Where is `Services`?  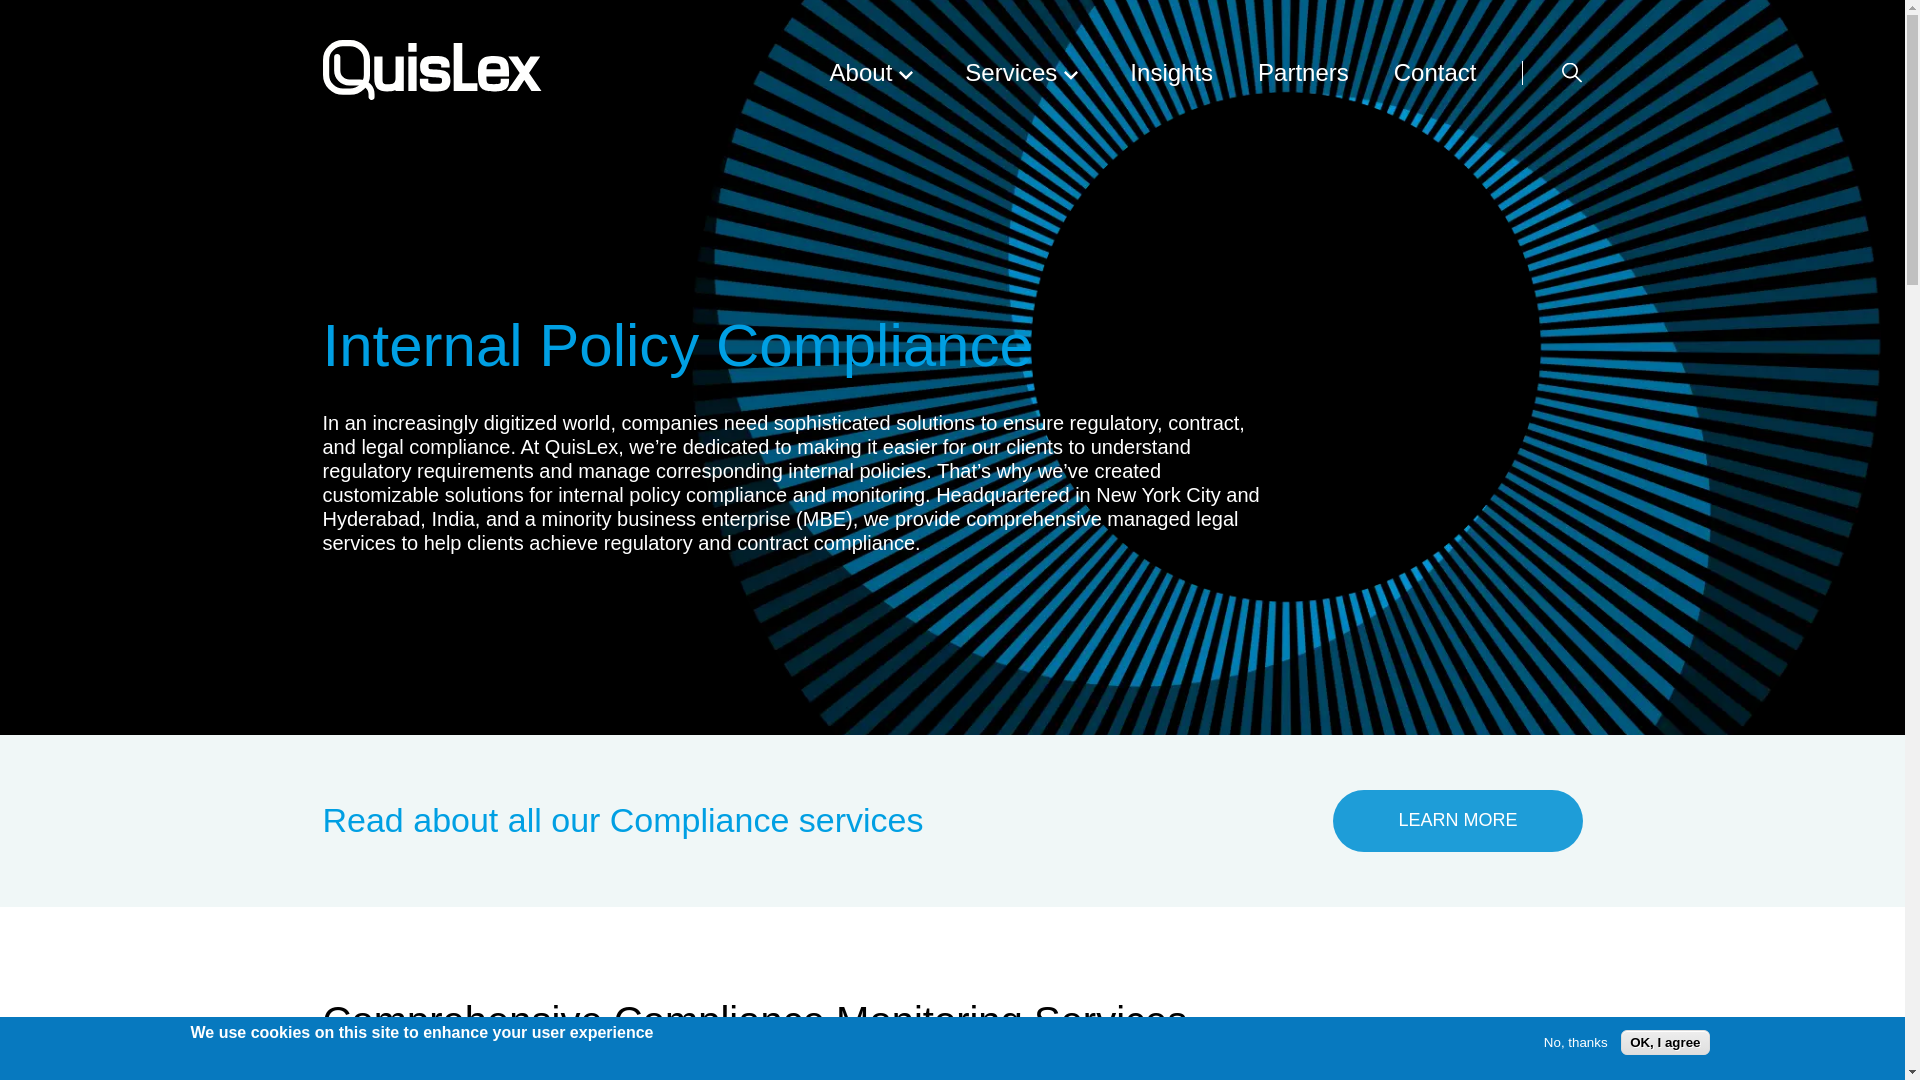 Services is located at coordinates (1024, 72).